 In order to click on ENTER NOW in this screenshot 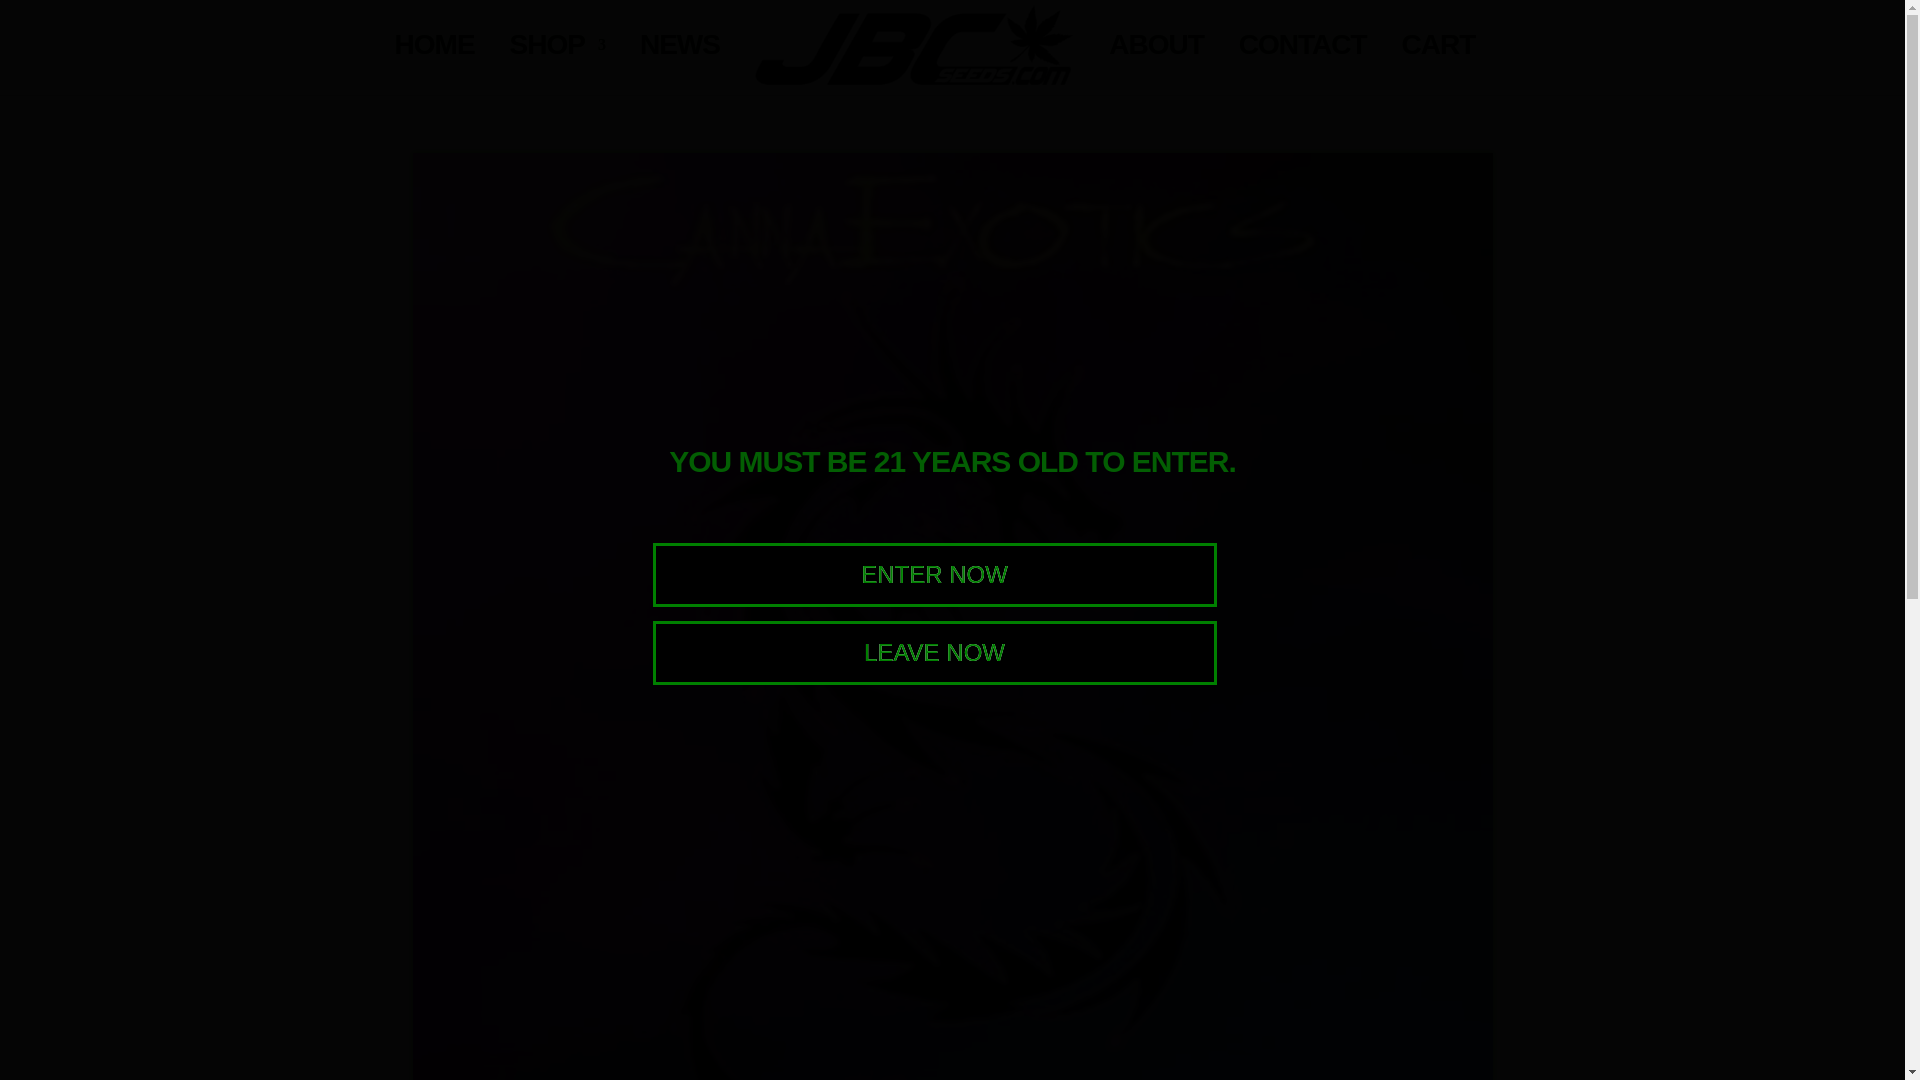, I will do `click(934, 574)`.